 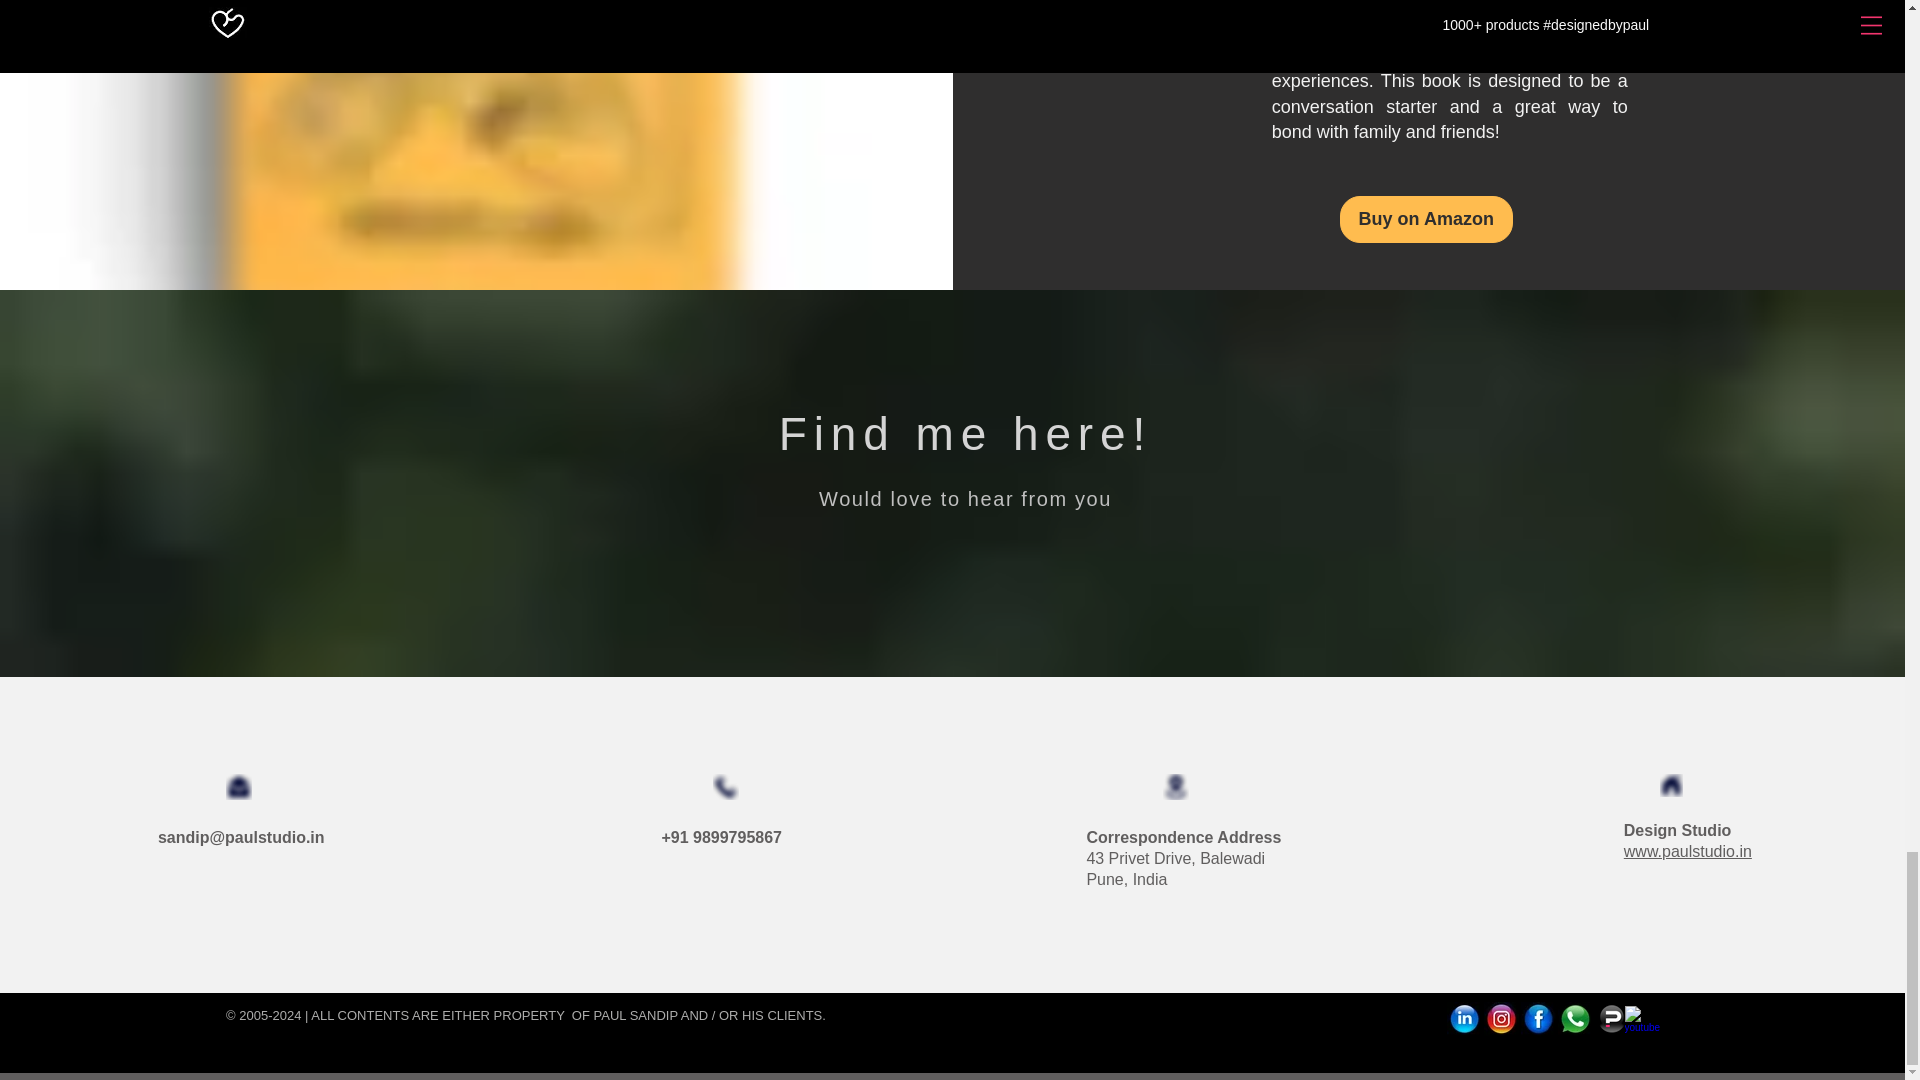 I want to click on www.paulstudio.in, so click(x=1688, y=851).